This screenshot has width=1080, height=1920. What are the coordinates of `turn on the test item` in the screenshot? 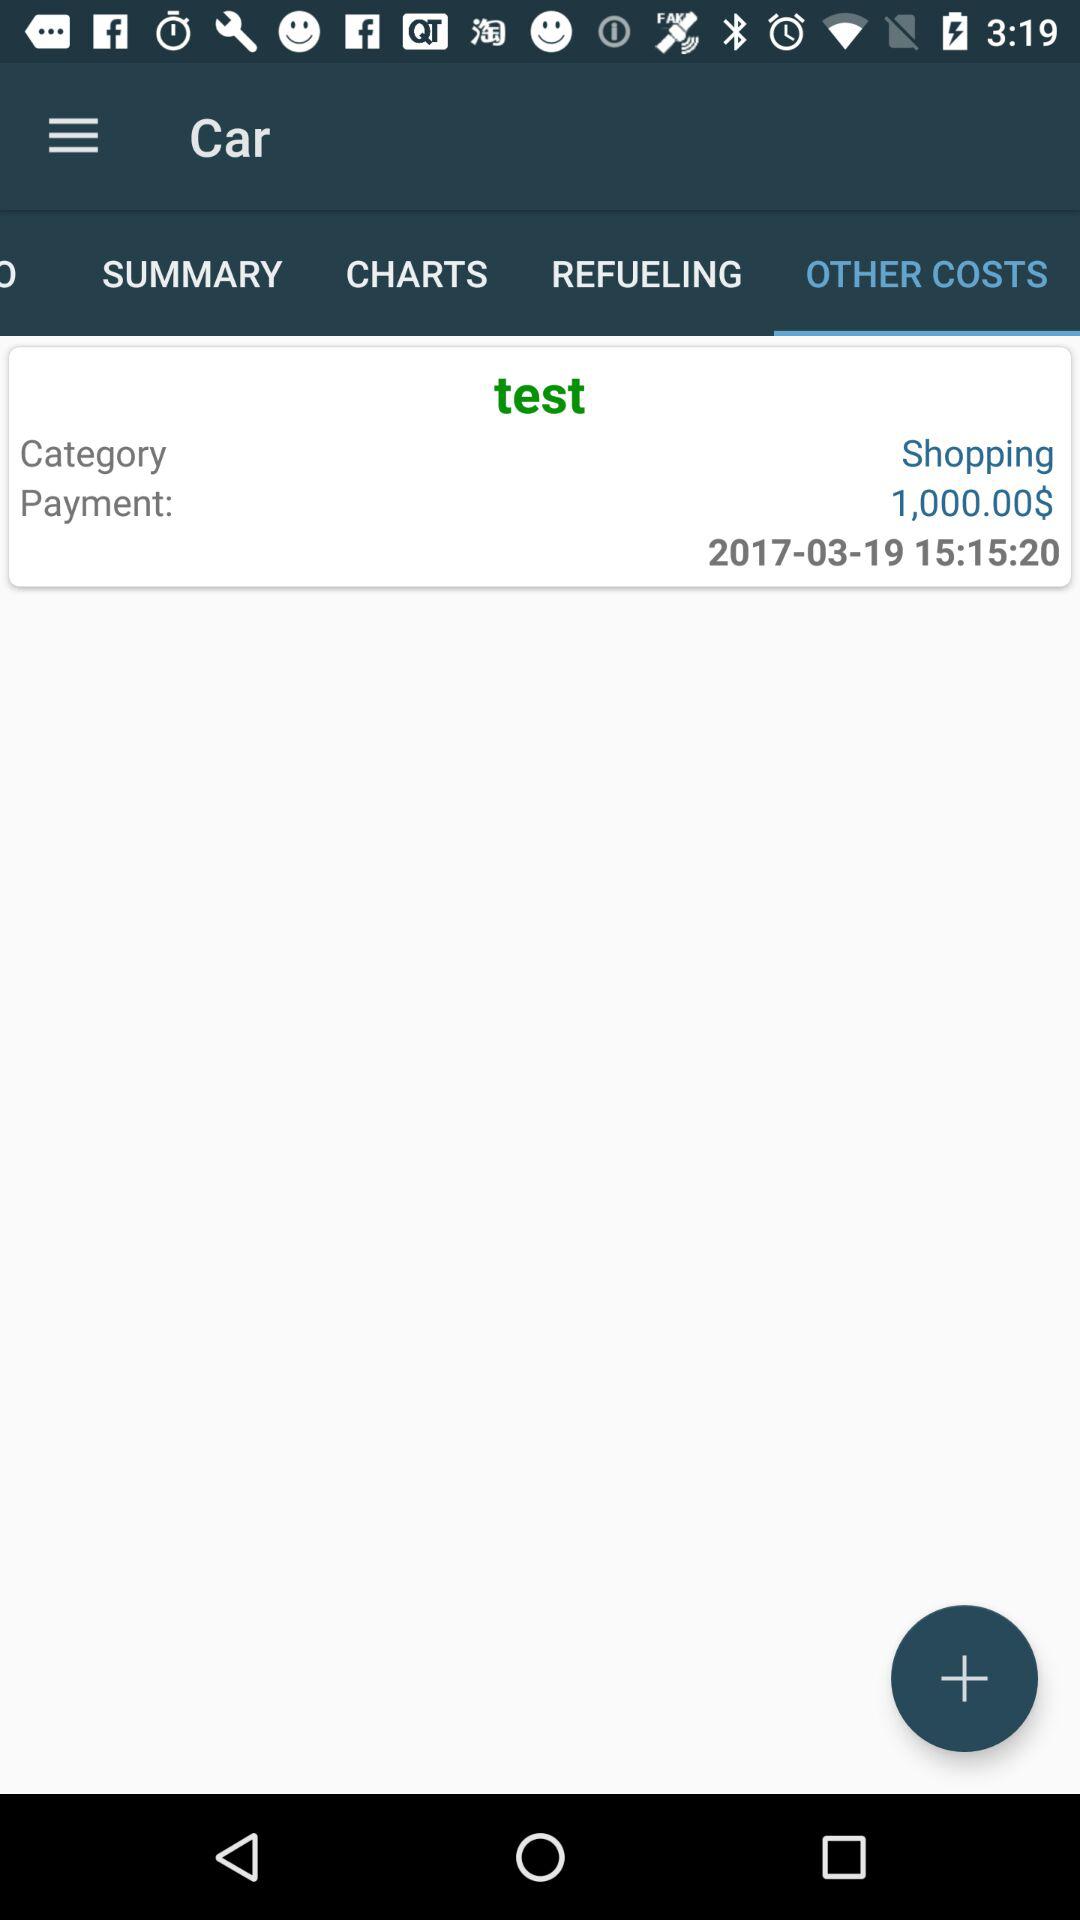 It's located at (540, 392).